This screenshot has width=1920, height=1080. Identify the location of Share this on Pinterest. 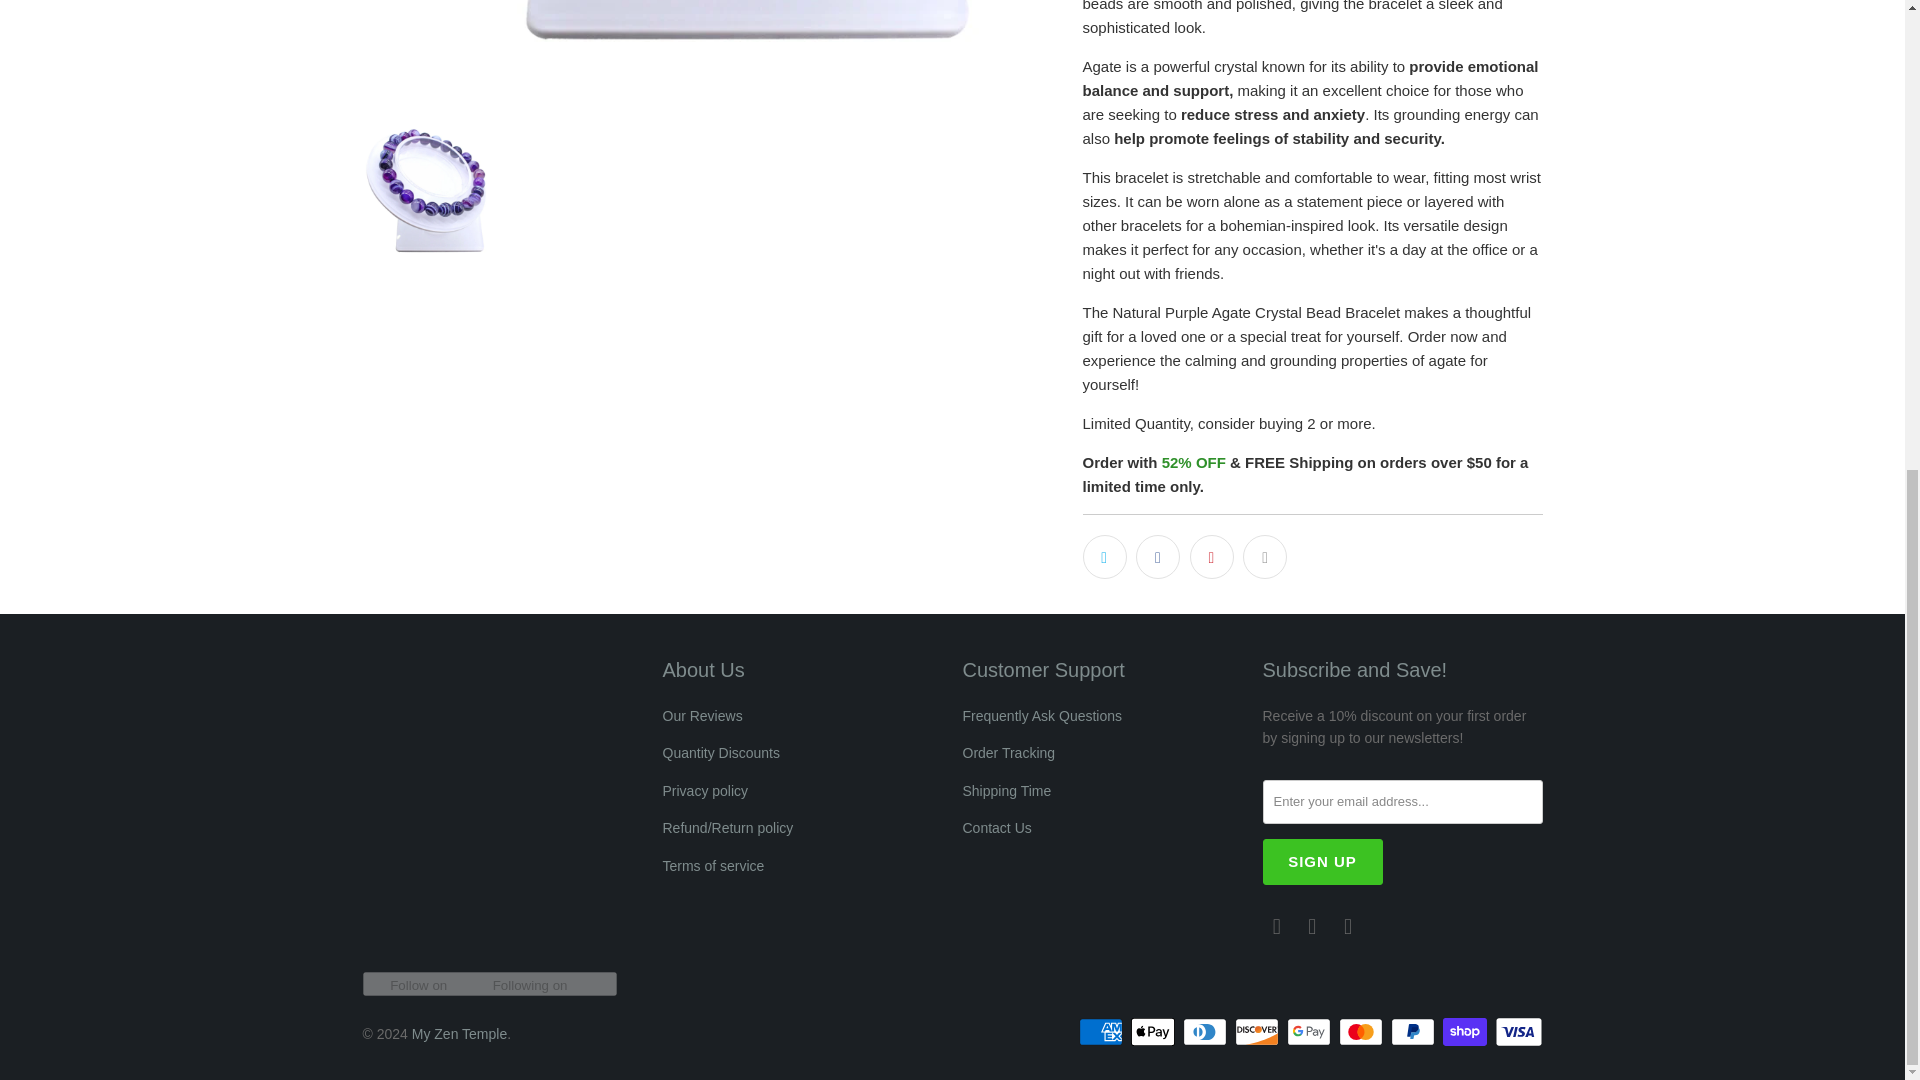
(1212, 556).